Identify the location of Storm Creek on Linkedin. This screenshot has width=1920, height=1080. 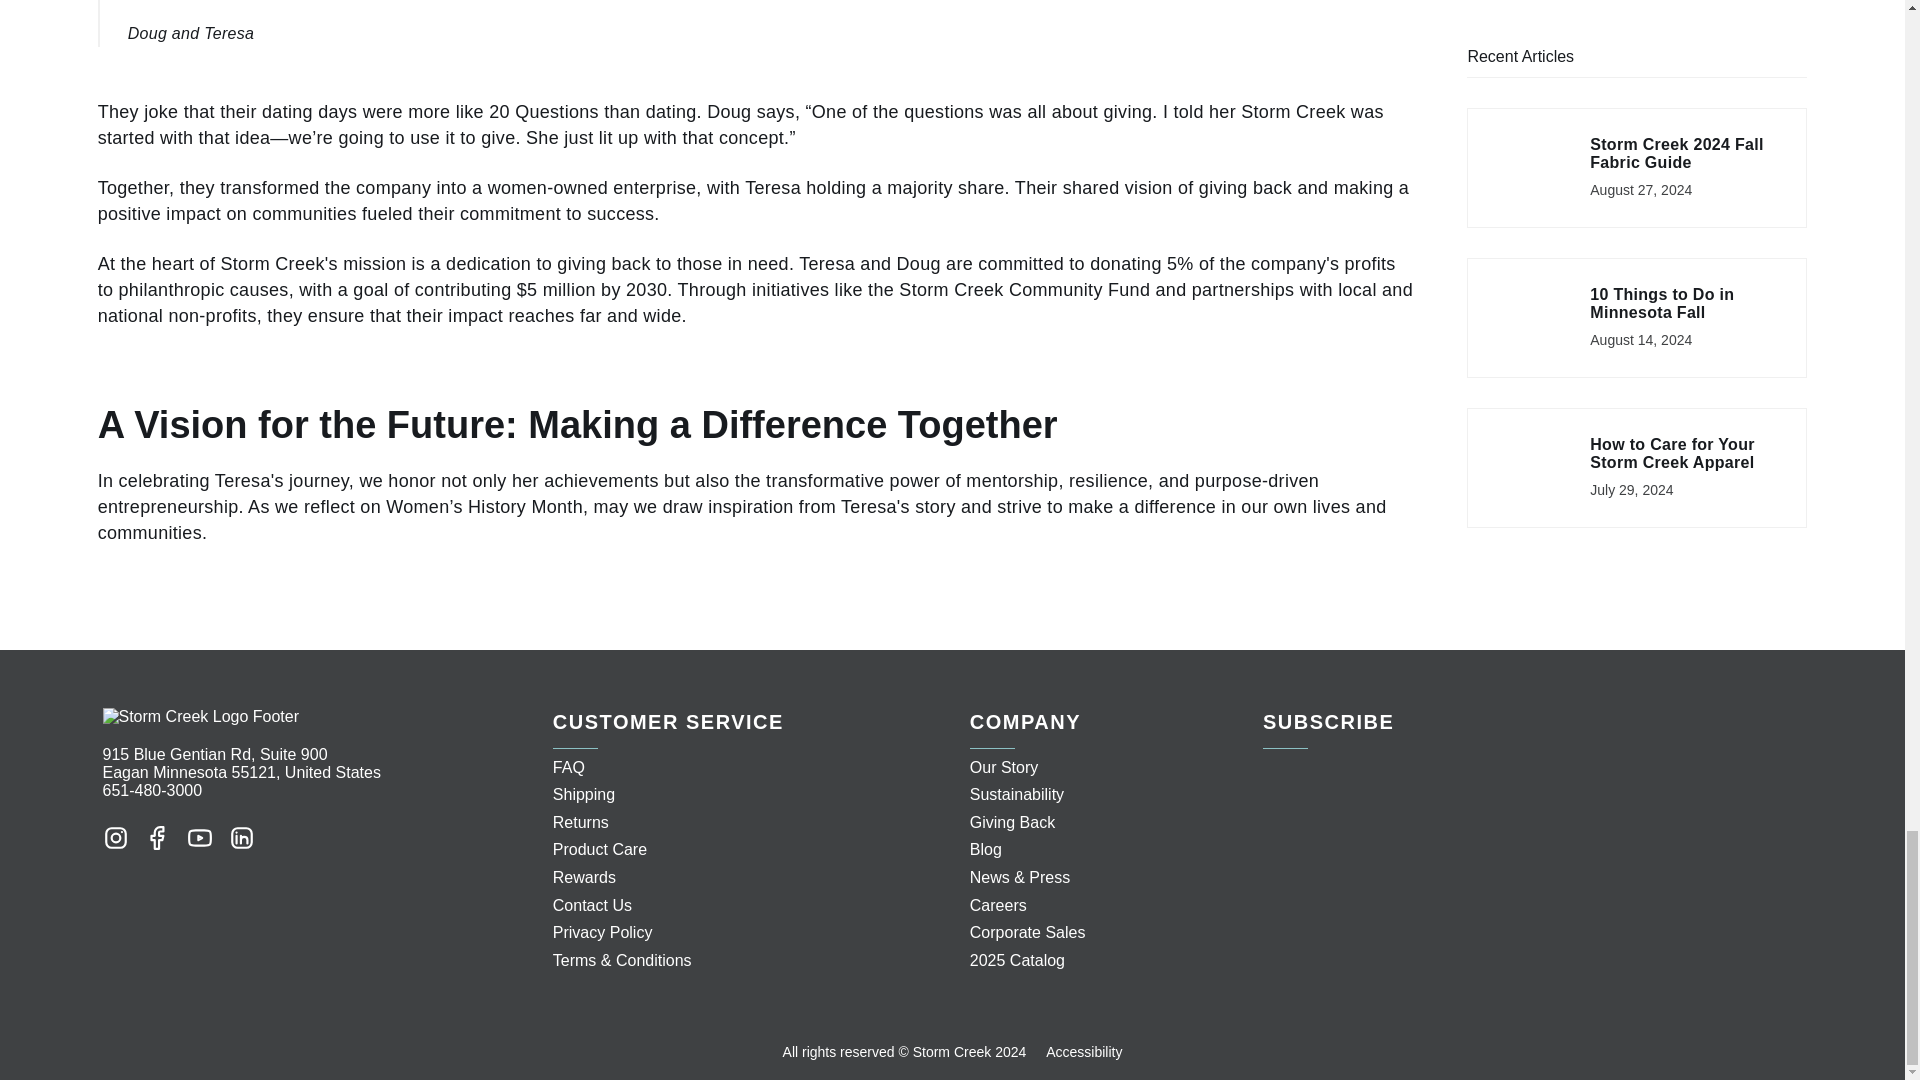
(240, 836).